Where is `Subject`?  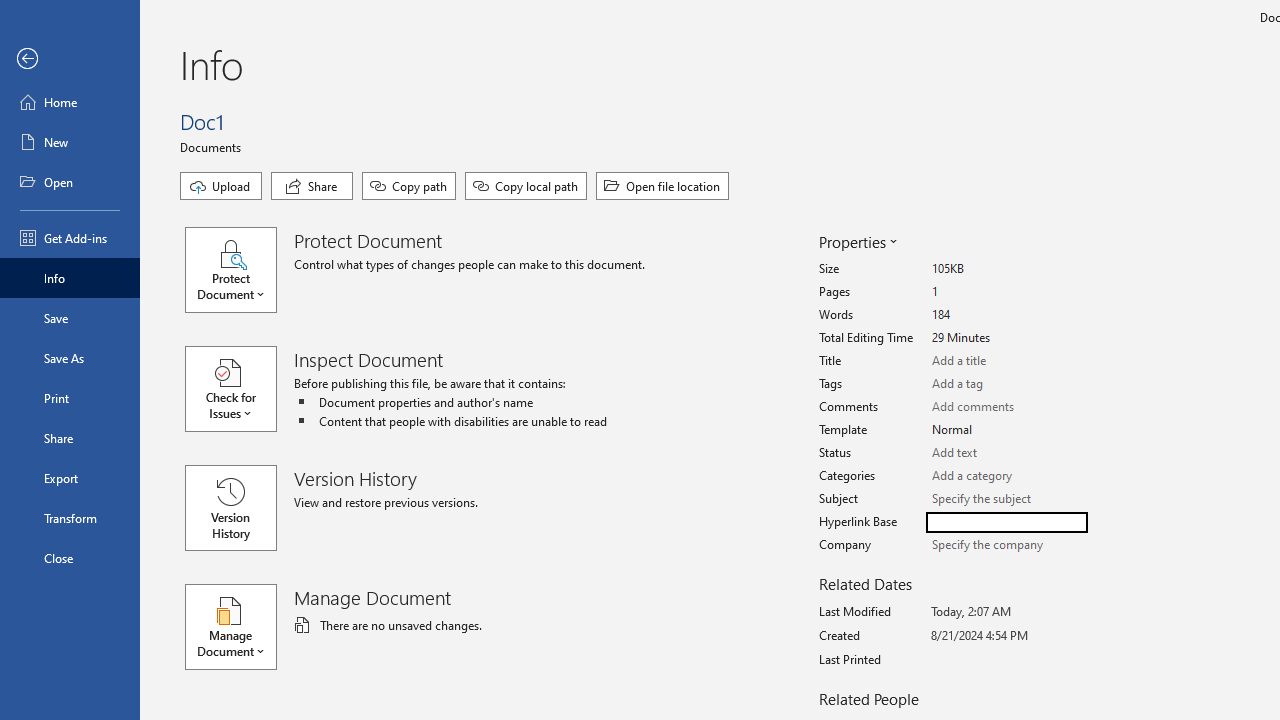
Subject is located at coordinates (1006, 500).